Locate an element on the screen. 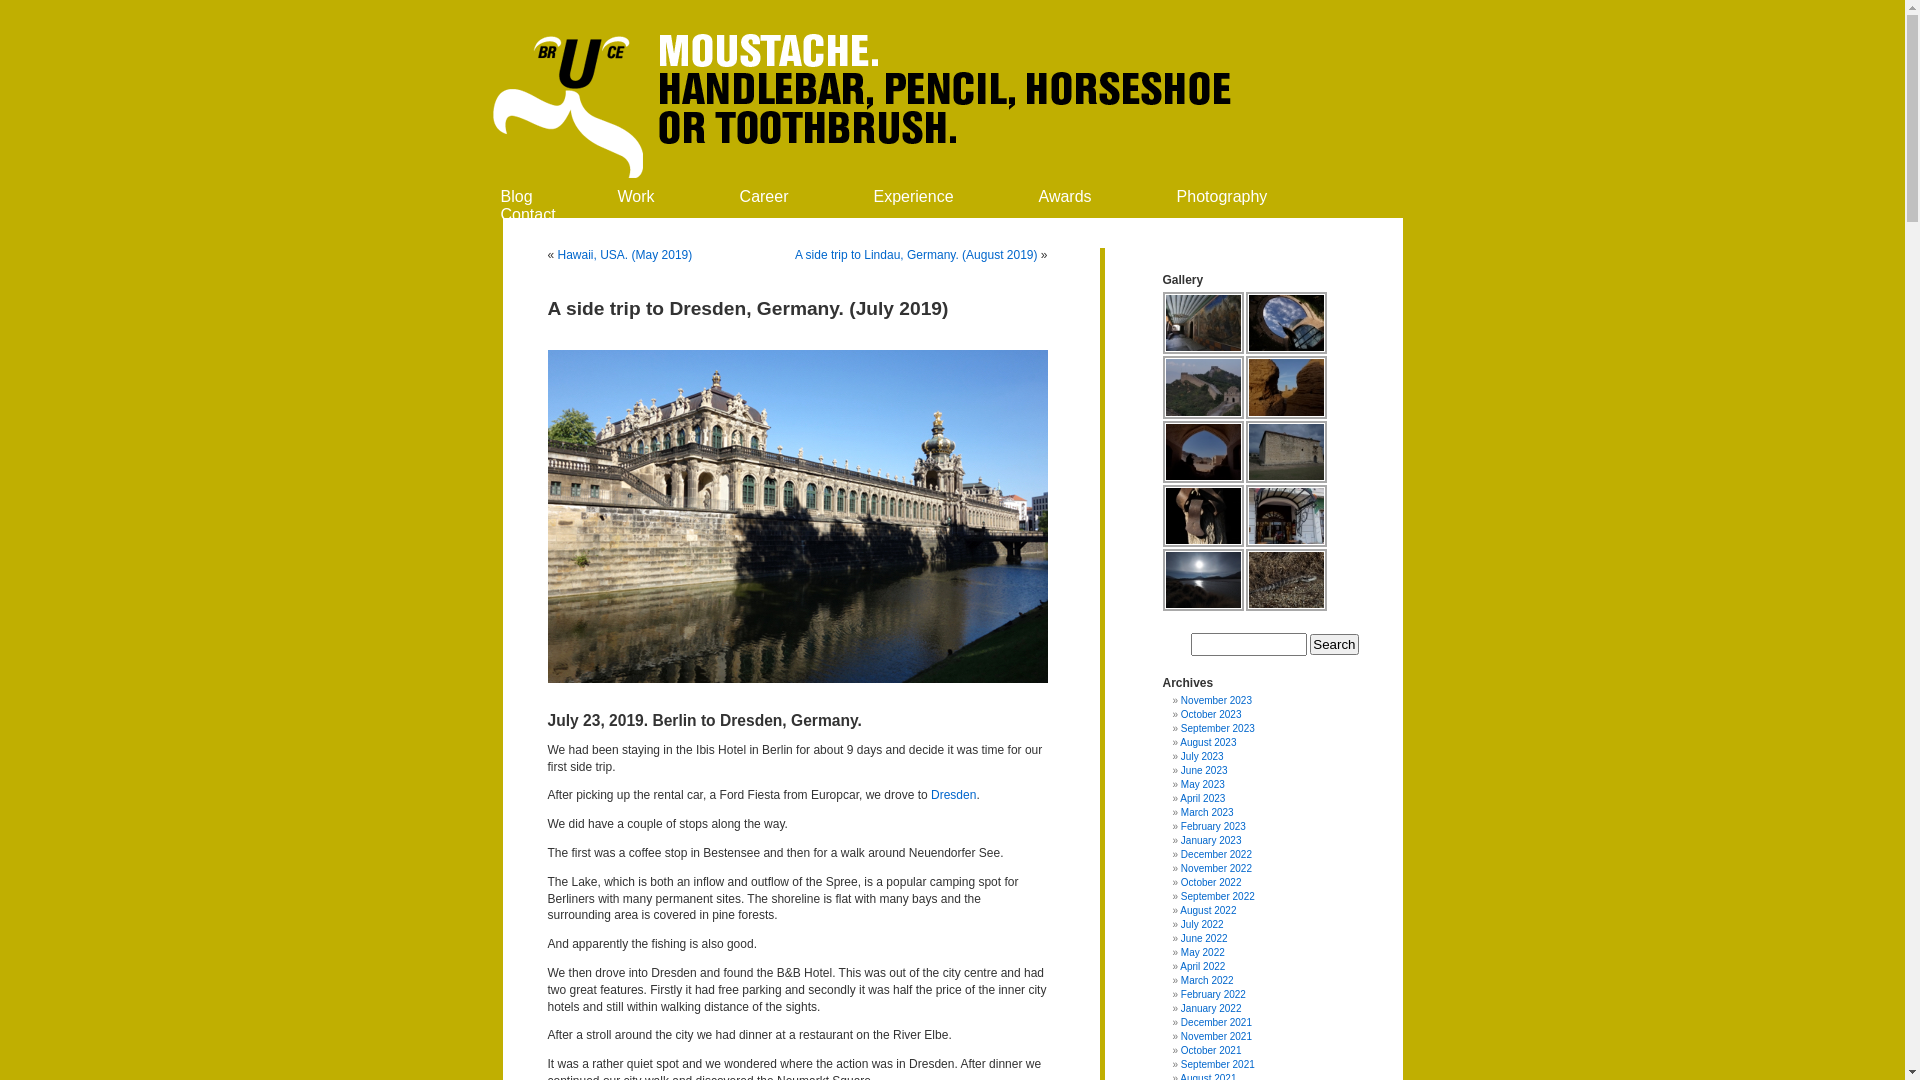 The width and height of the screenshot is (1920, 1080). October 2022 is located at coordinates (1212, 882).